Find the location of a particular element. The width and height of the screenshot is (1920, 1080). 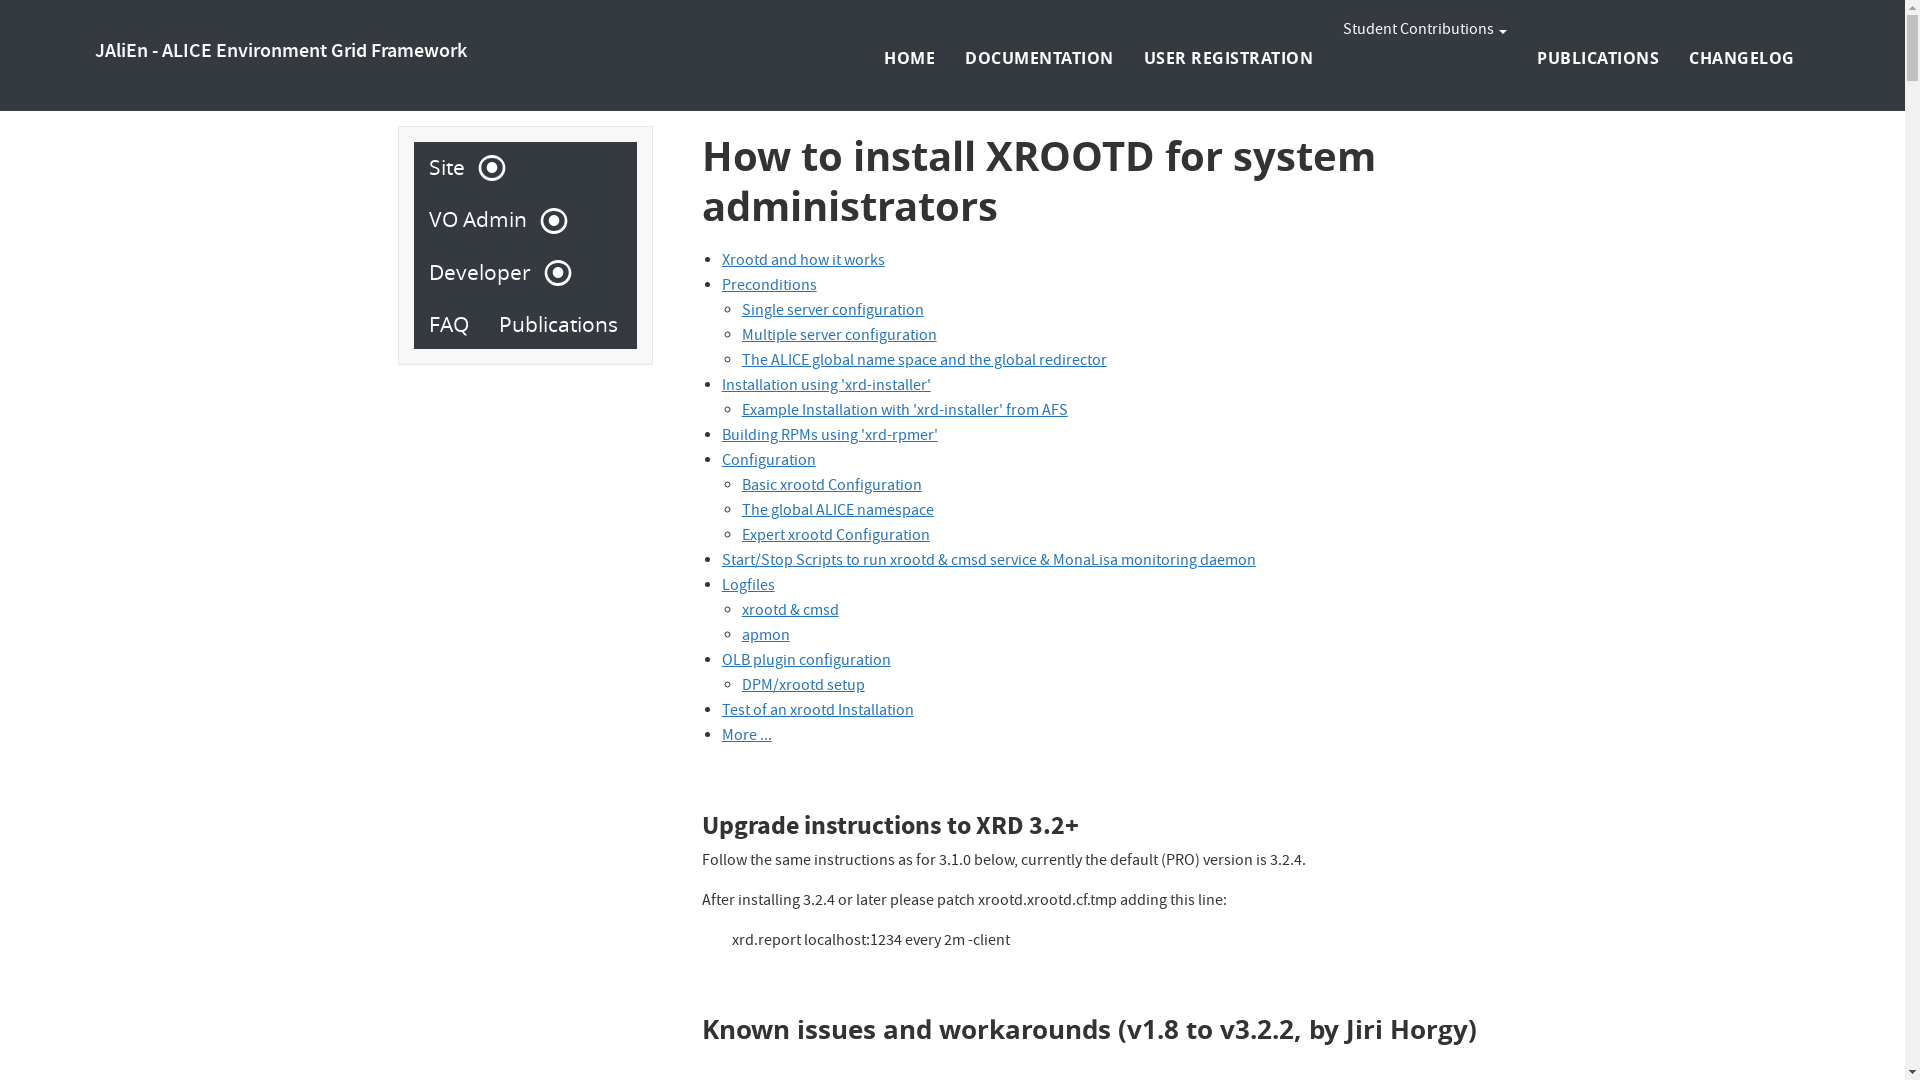

CHANGELOG is located at coordinates (1742, 58).